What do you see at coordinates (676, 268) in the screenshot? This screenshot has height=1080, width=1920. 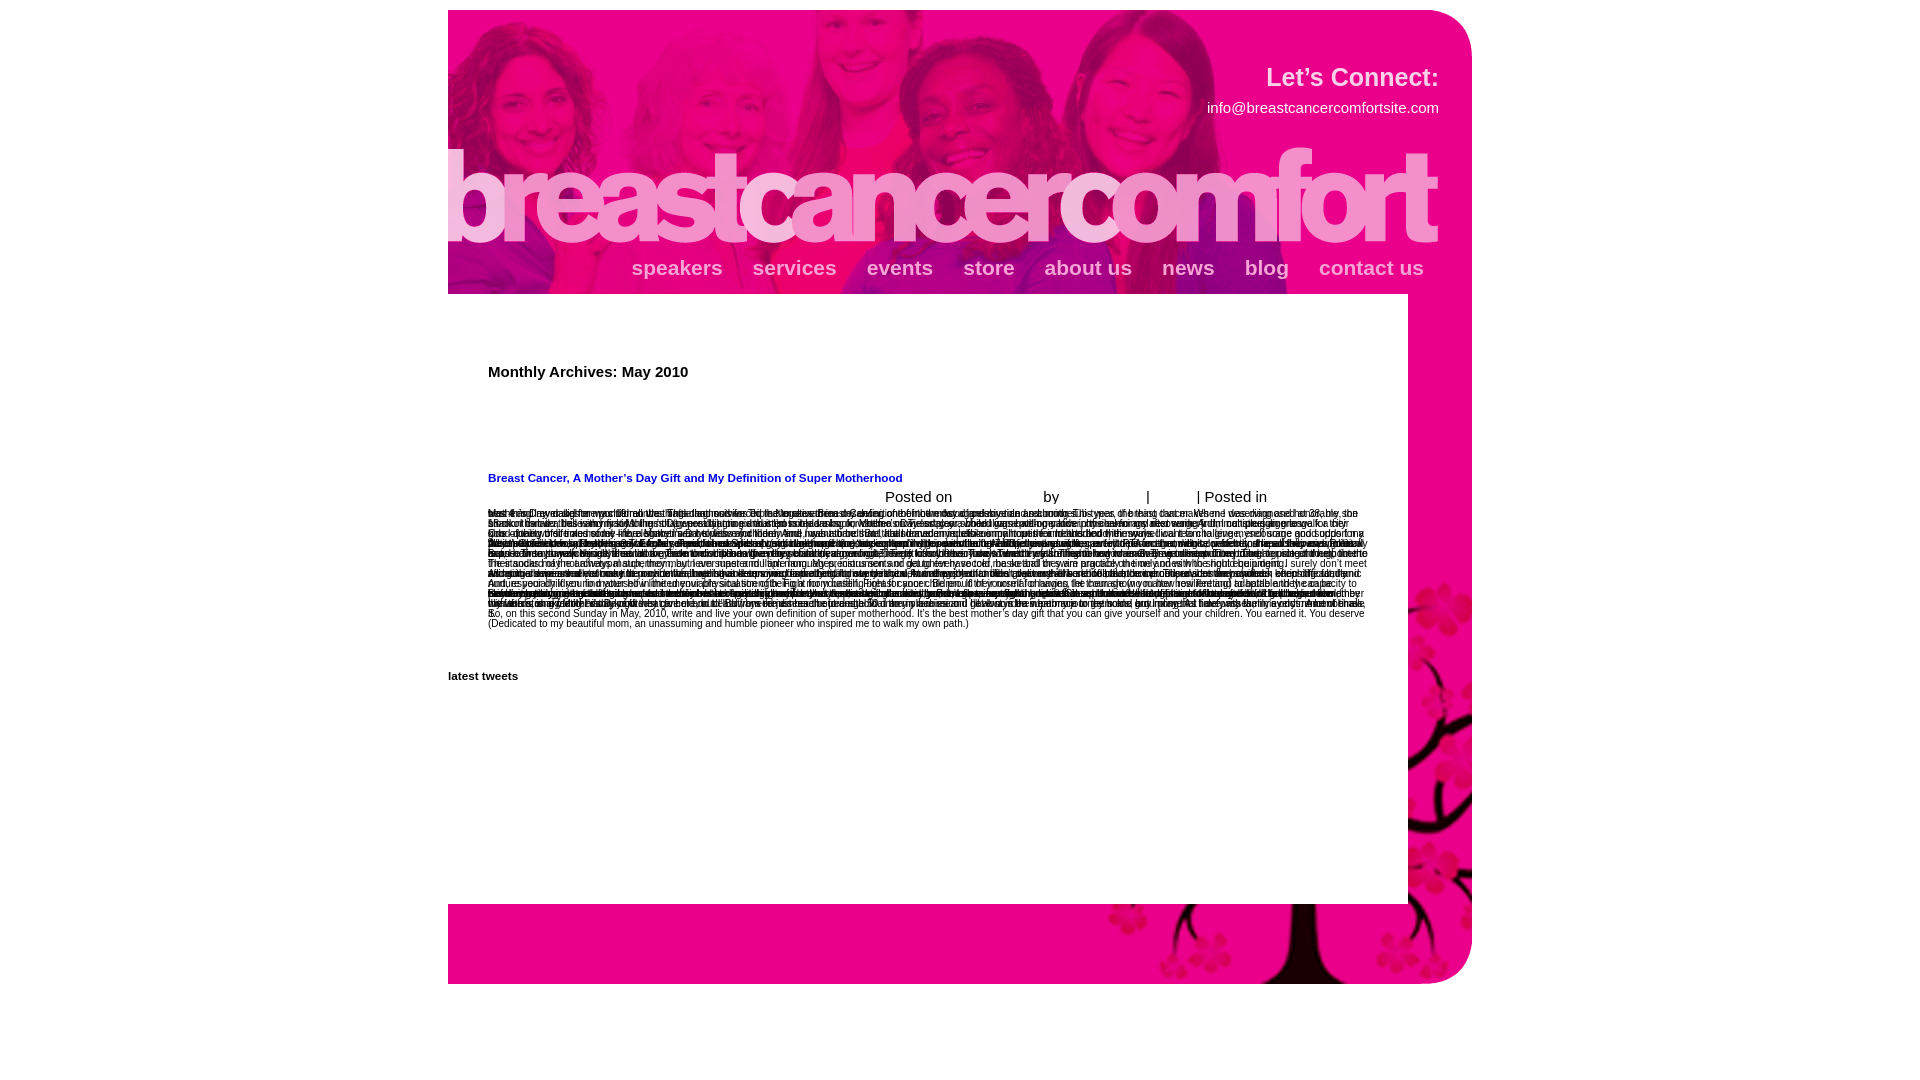 I see `speakers` at bounding box center [676, 268].